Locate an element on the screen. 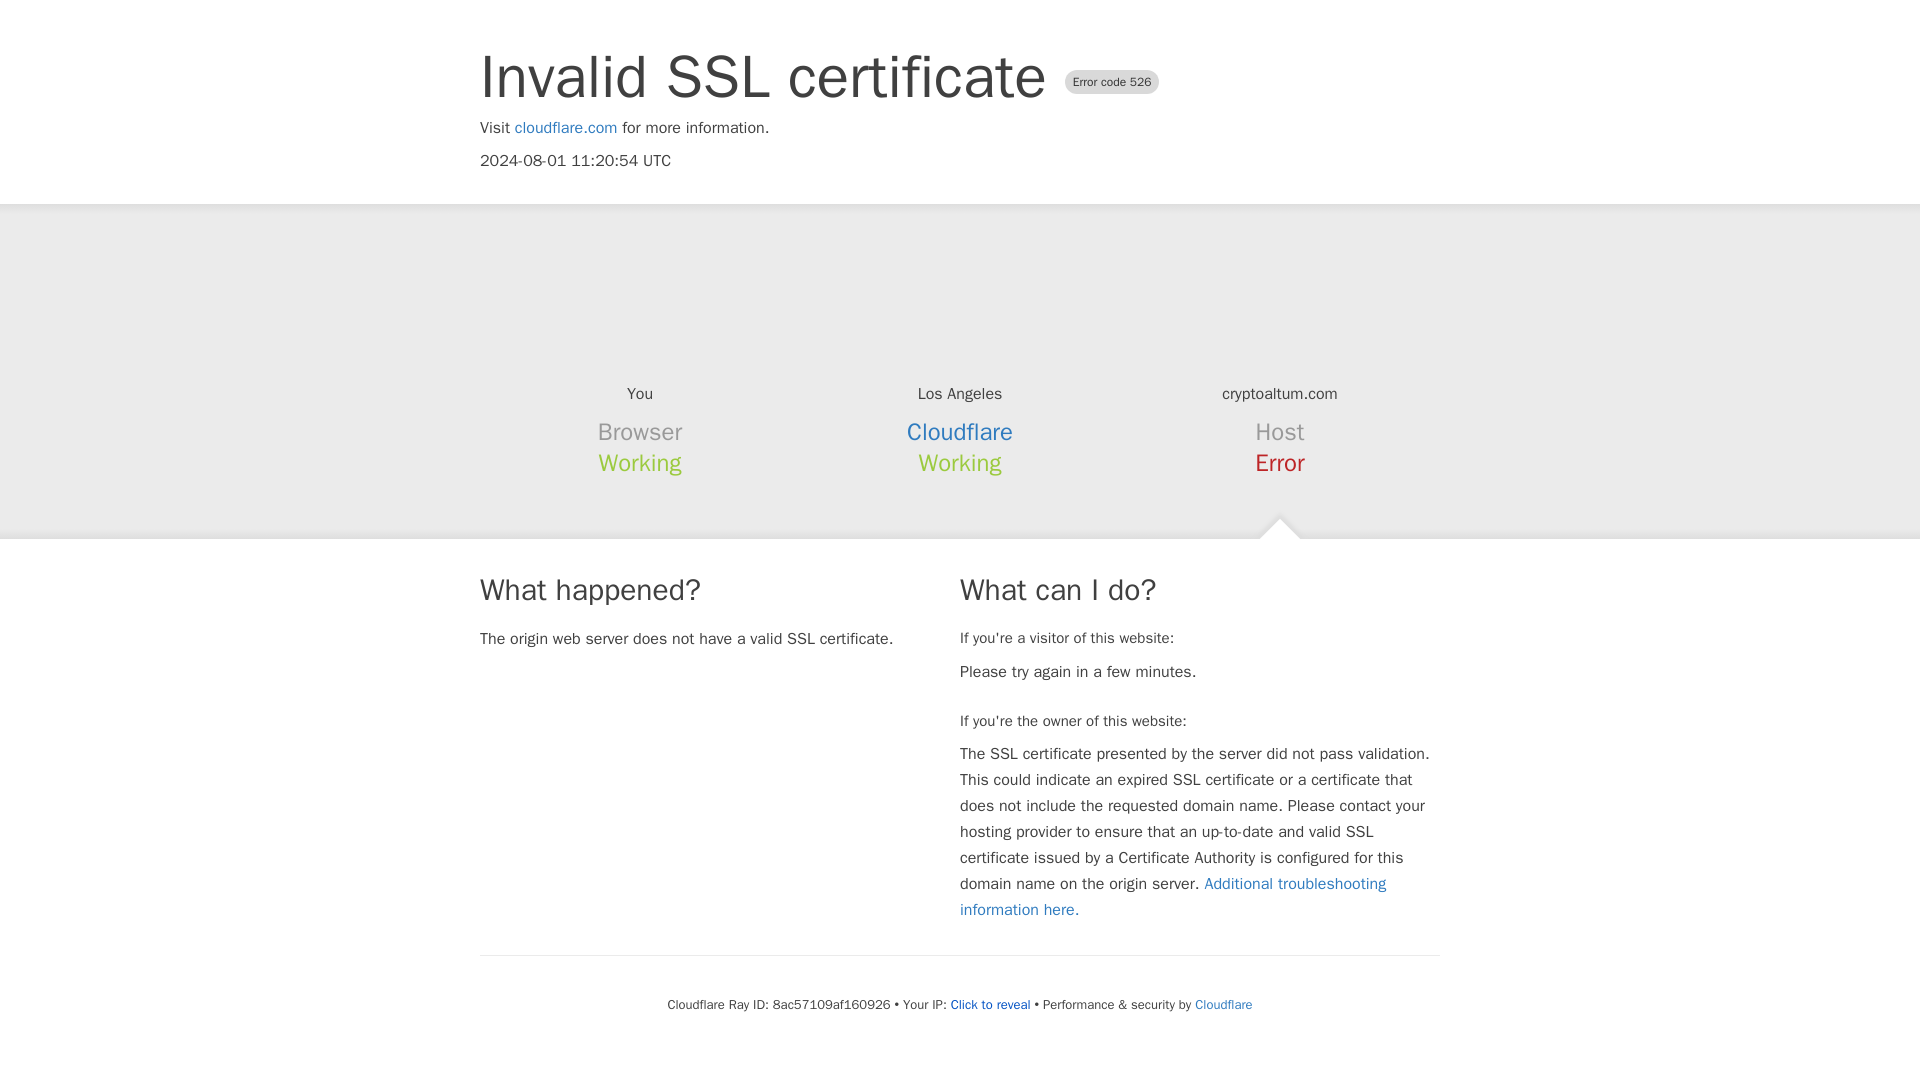 The width and height of the screenshot is (1920, 1080). cloudflare.com is located at coordinates (566, 128).